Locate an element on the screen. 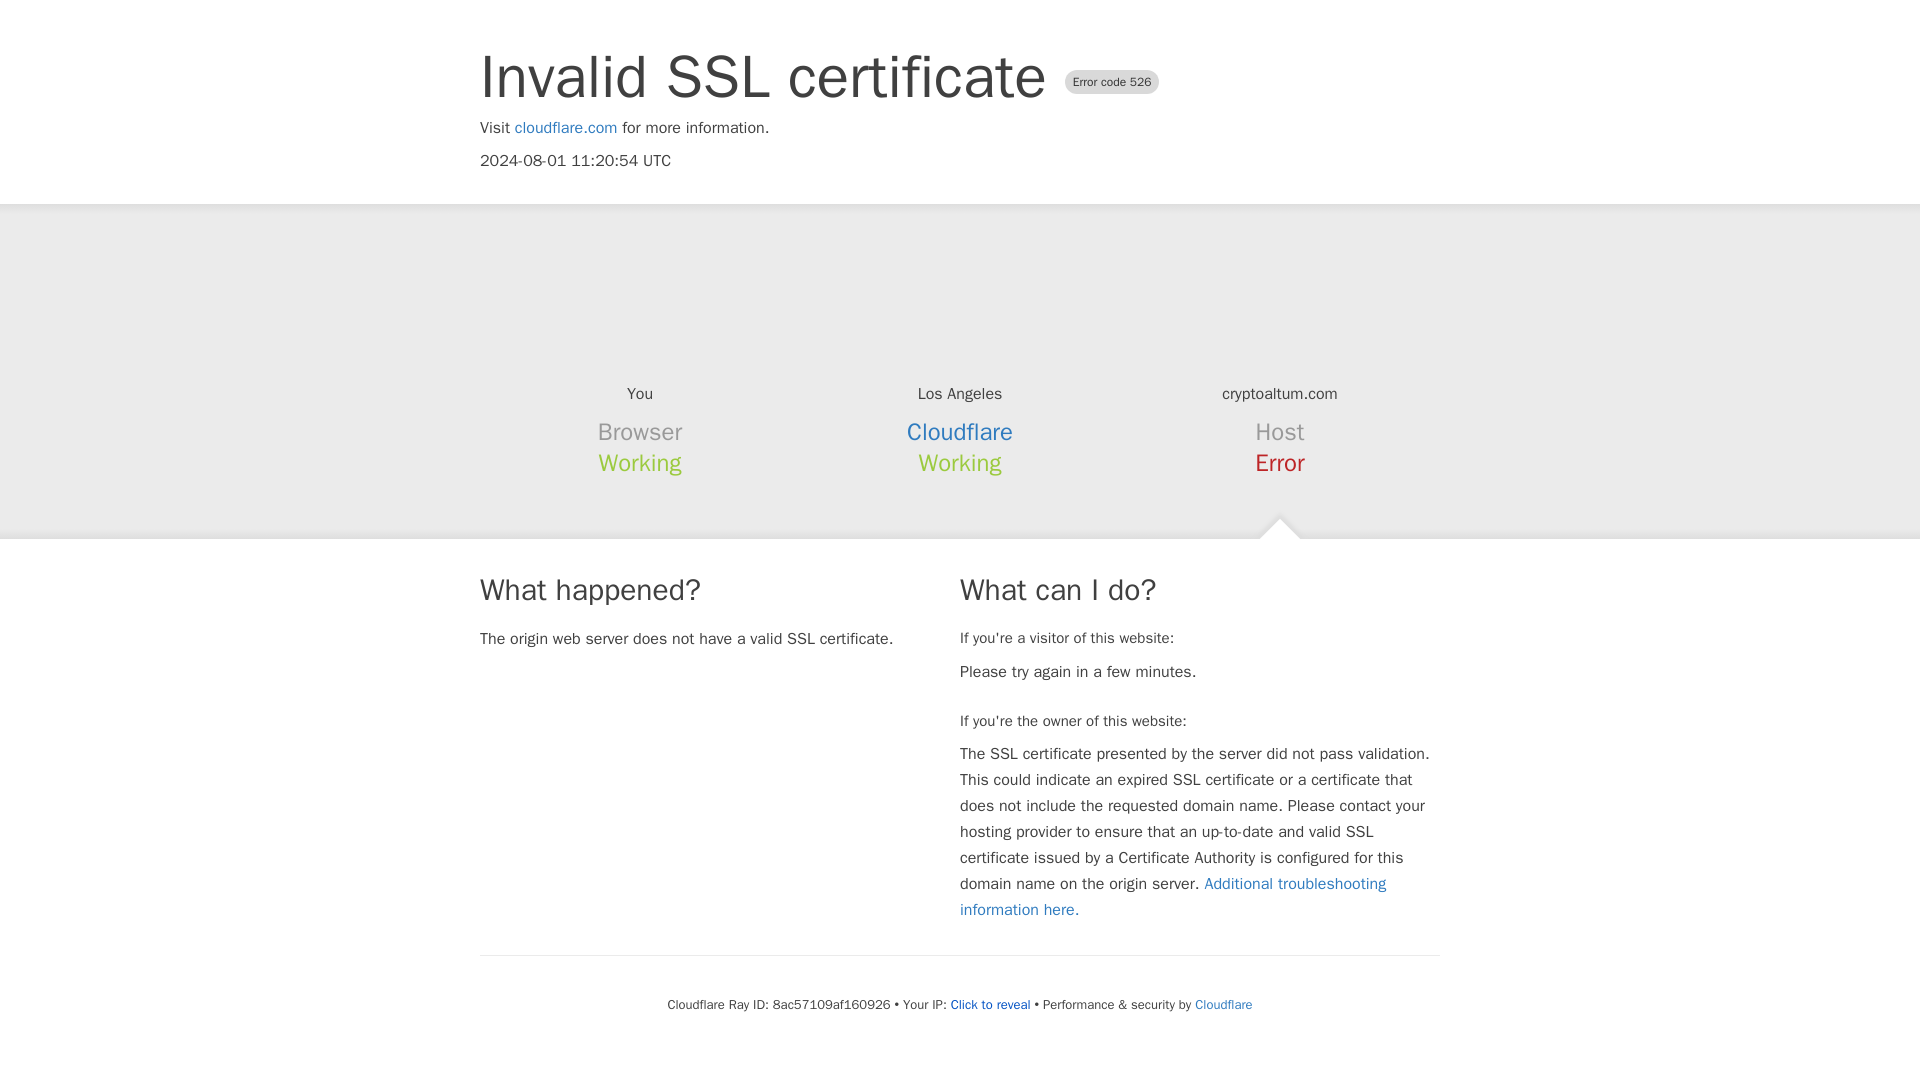 The width and height of the screenshot is (1920, 1080). cloudflare.com is located at coordinates (566, 128).